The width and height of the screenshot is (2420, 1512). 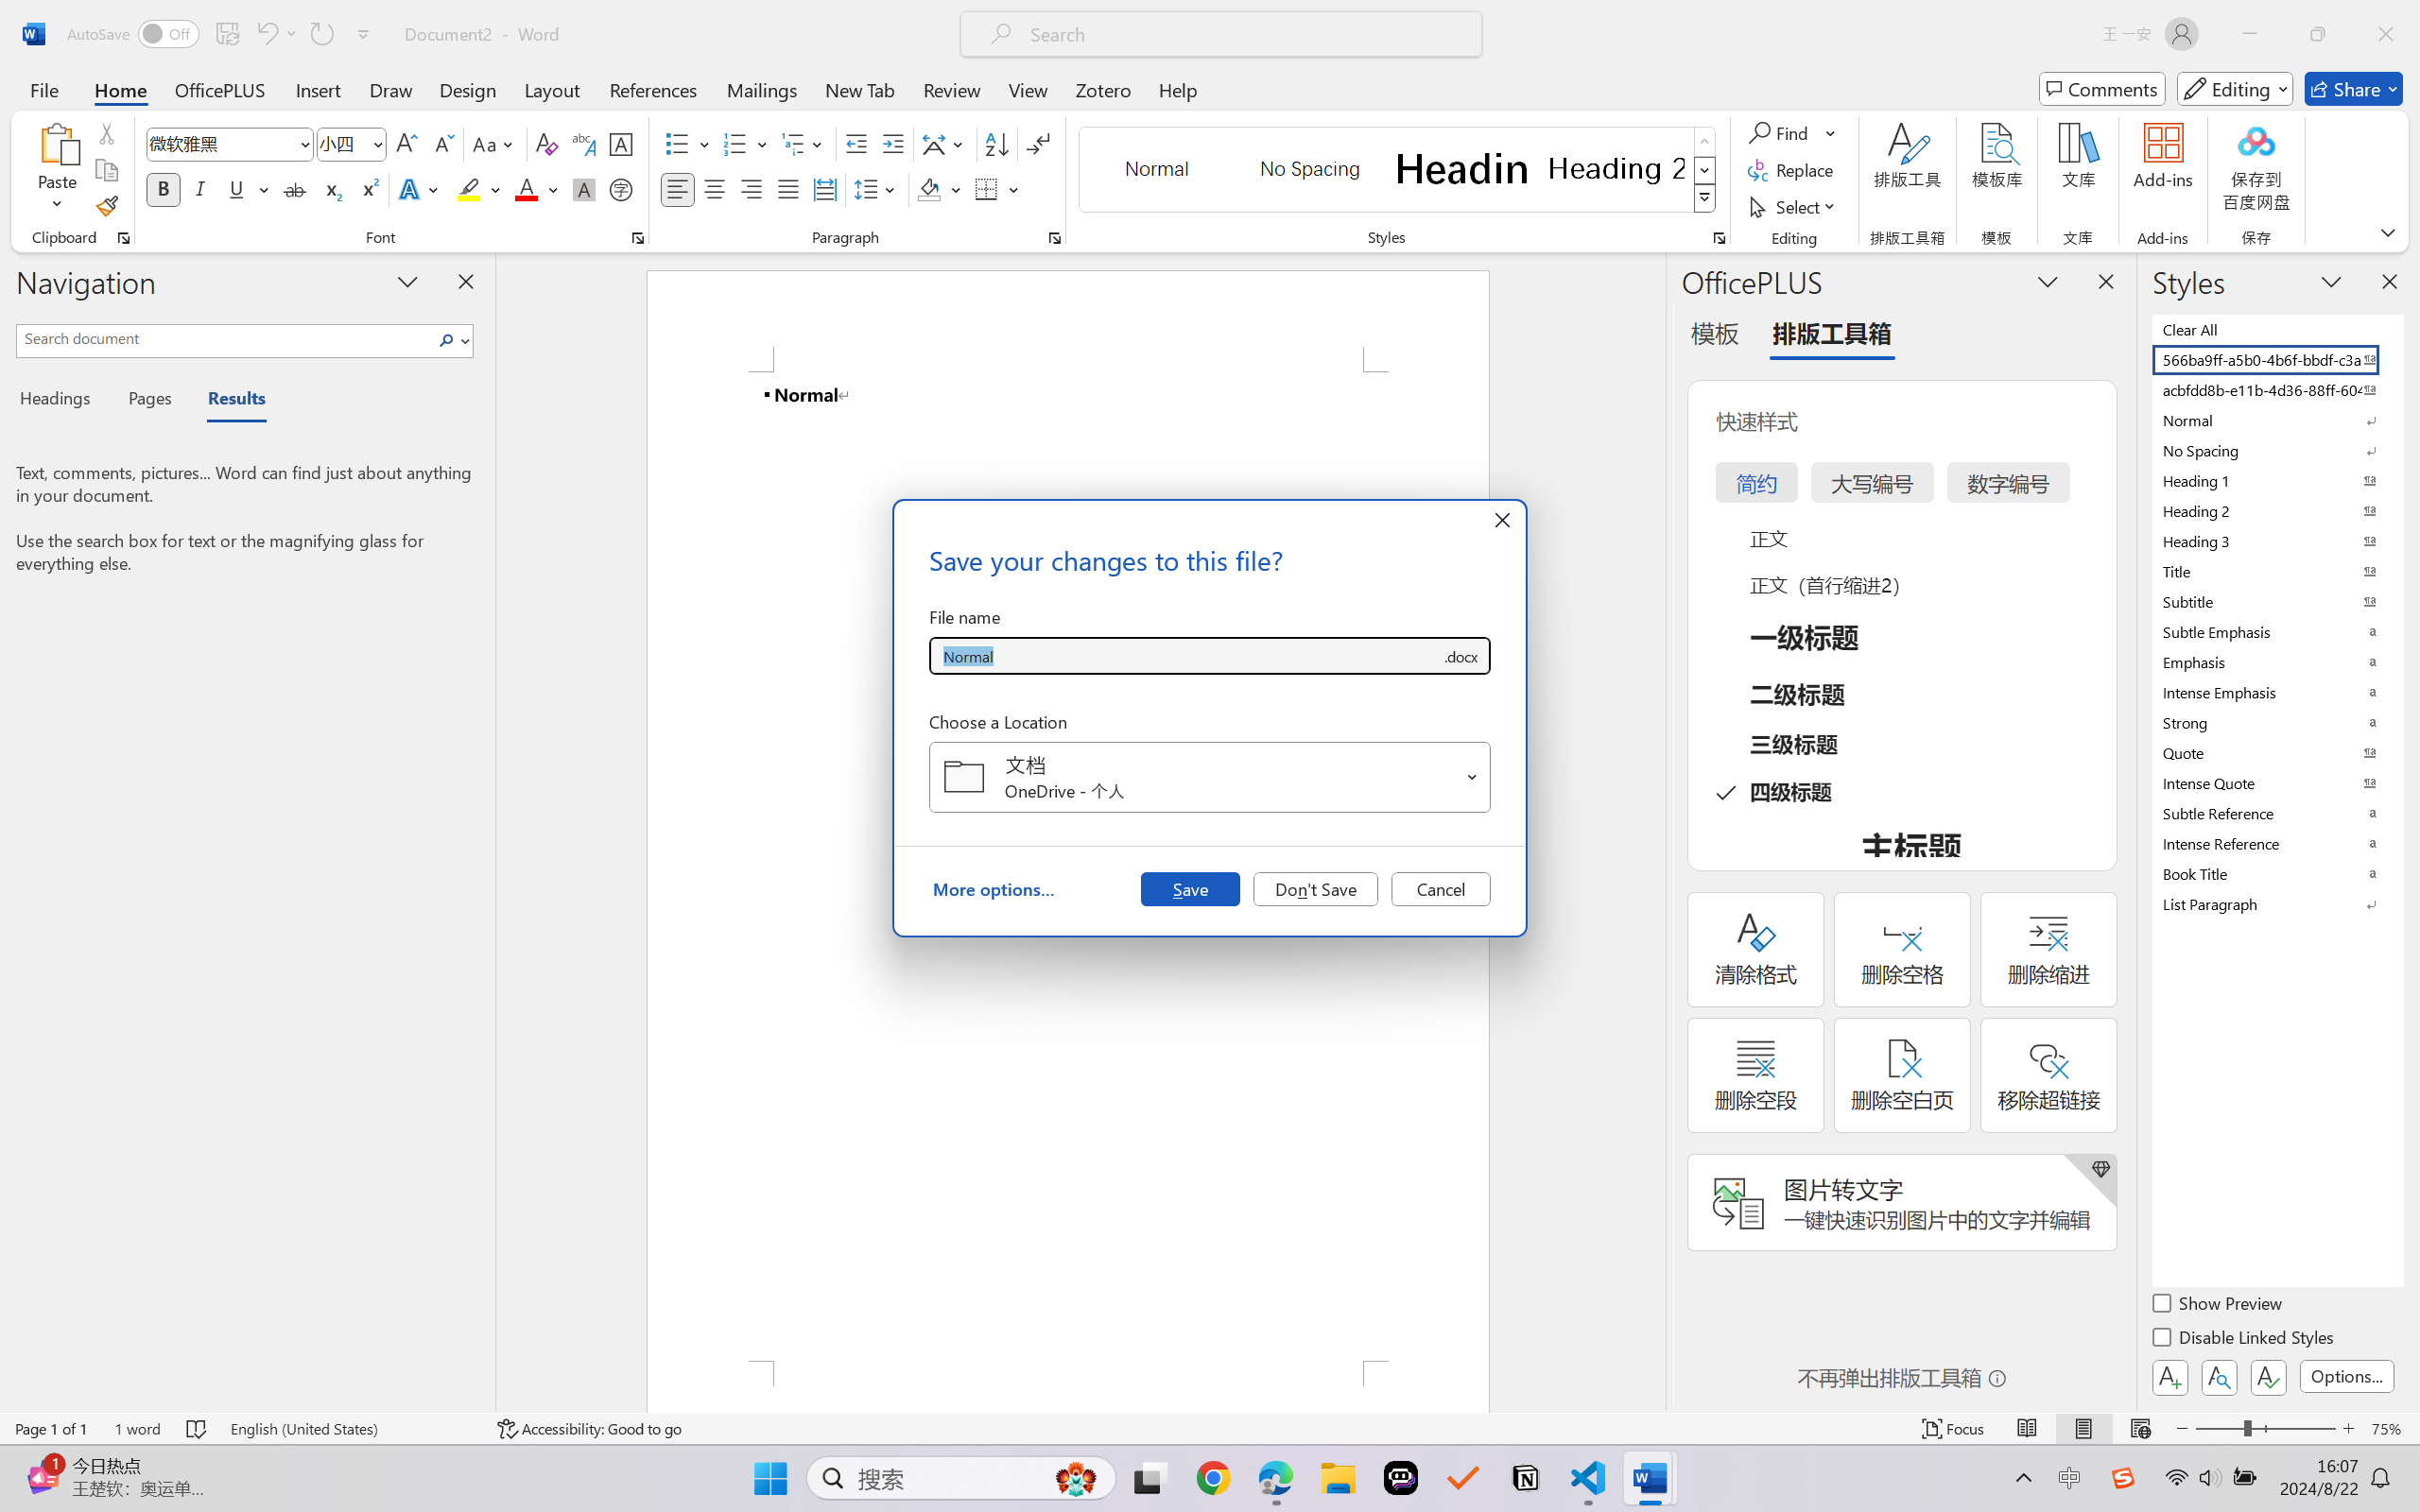 I want to click on Select, so click(x=1795, y=206).